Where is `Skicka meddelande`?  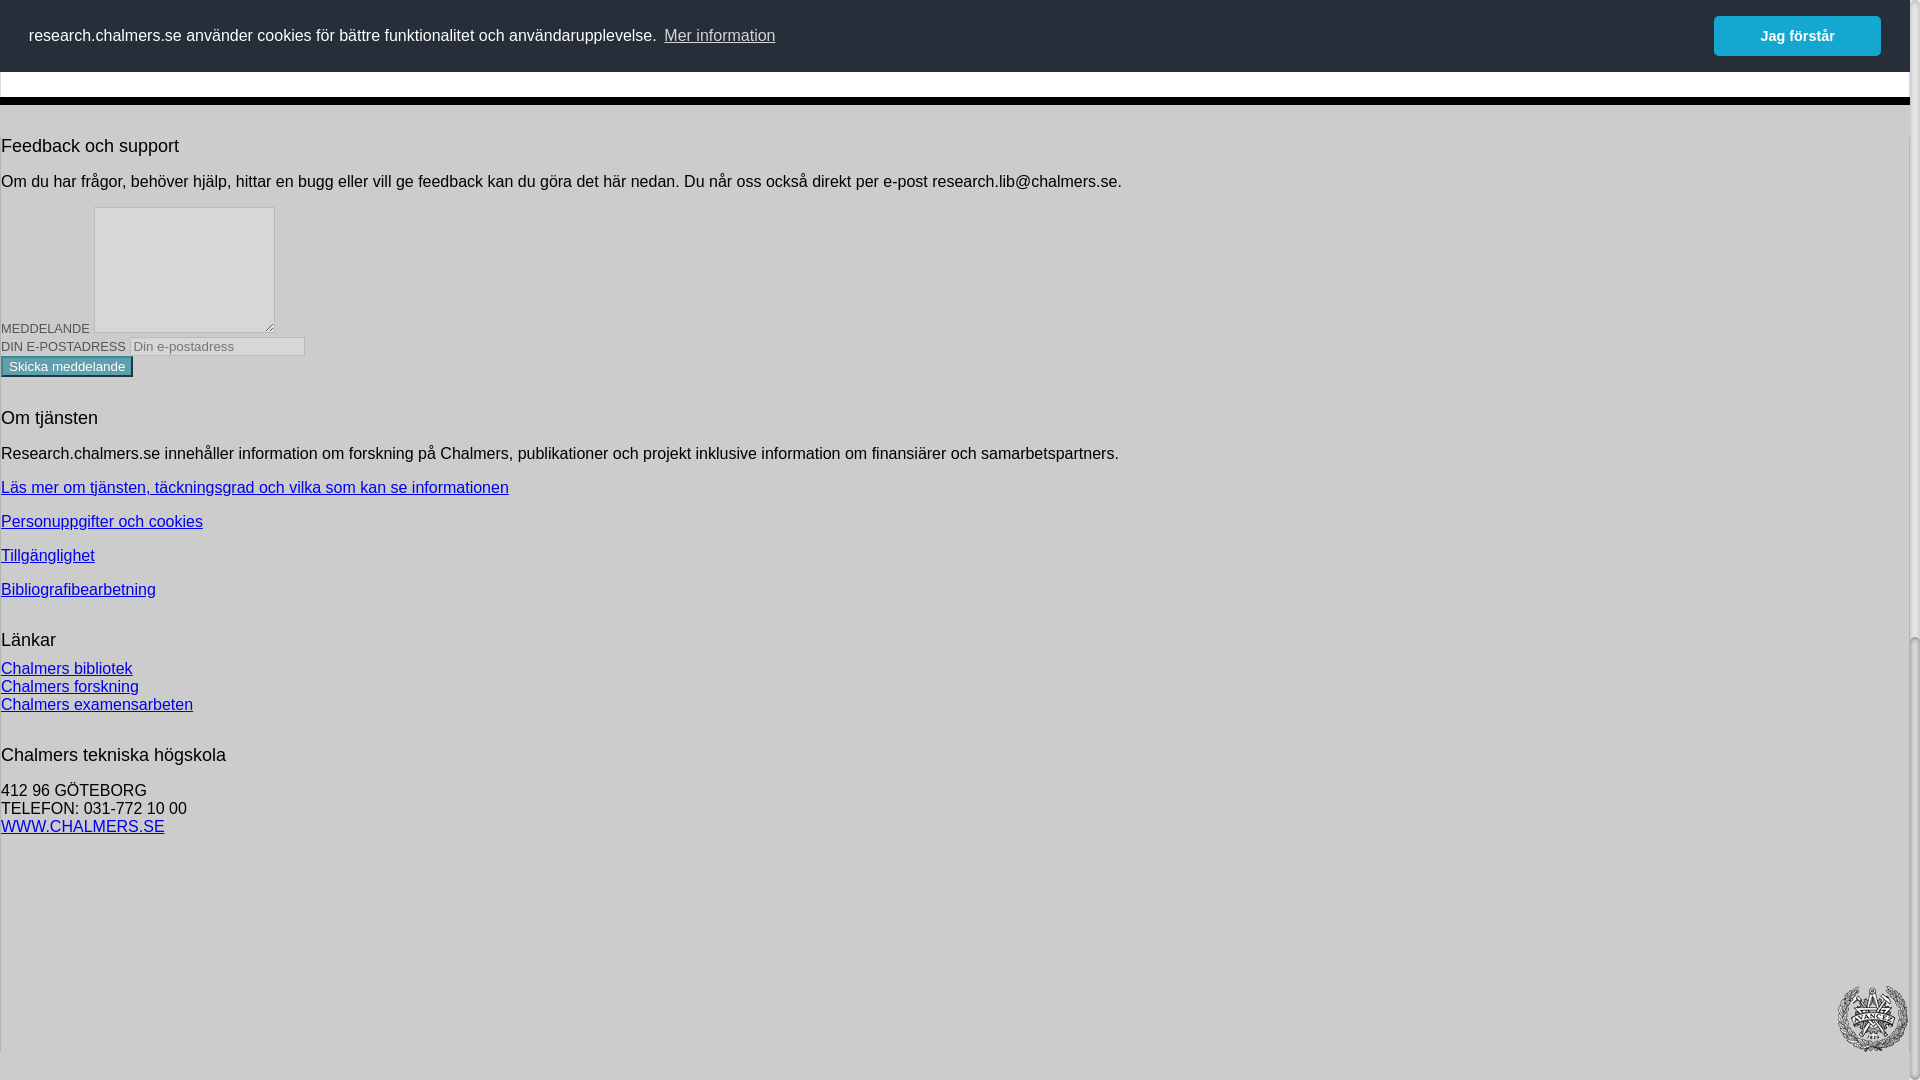
Skicka meddelande is located at coordinates (66, 366).